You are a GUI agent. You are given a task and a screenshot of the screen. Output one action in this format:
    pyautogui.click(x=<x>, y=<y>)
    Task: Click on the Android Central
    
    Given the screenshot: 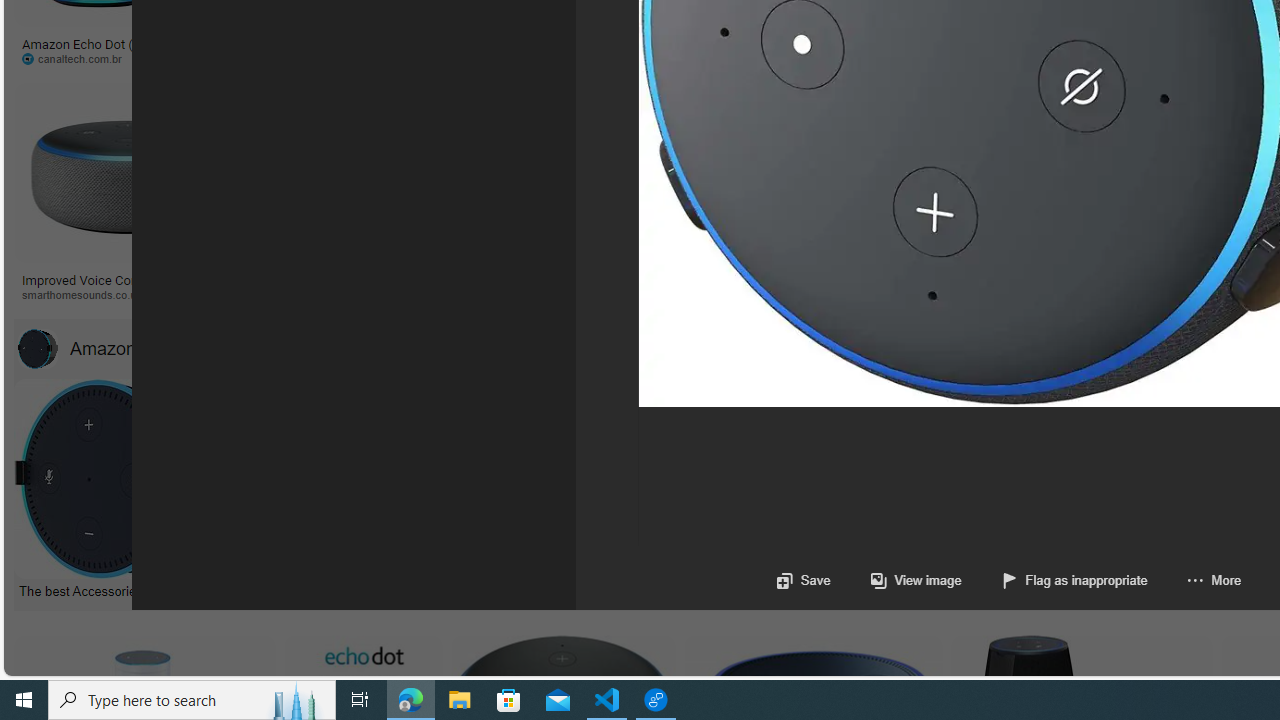 What is the action you would take?
    pyautogui.click(x=697, y=294)
    